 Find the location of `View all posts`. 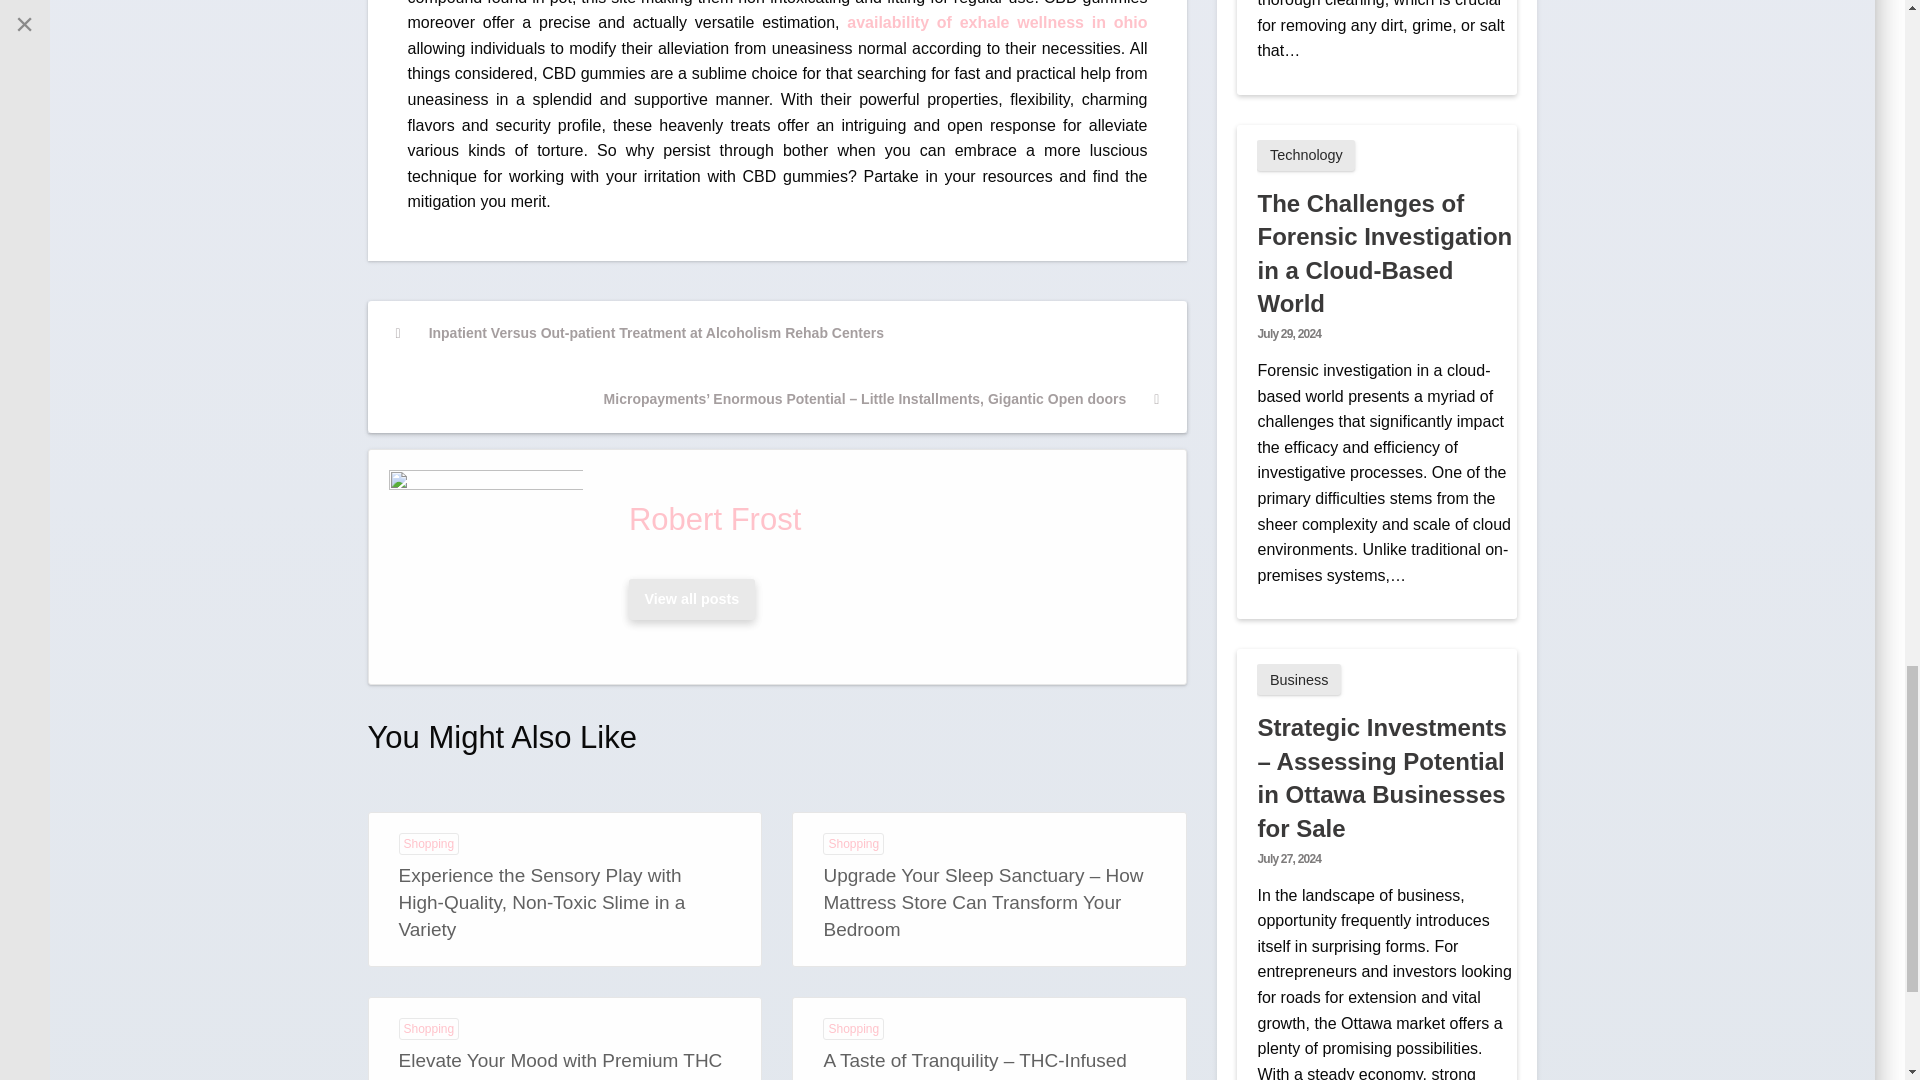

View all posts is located at coordinates (692, 598).